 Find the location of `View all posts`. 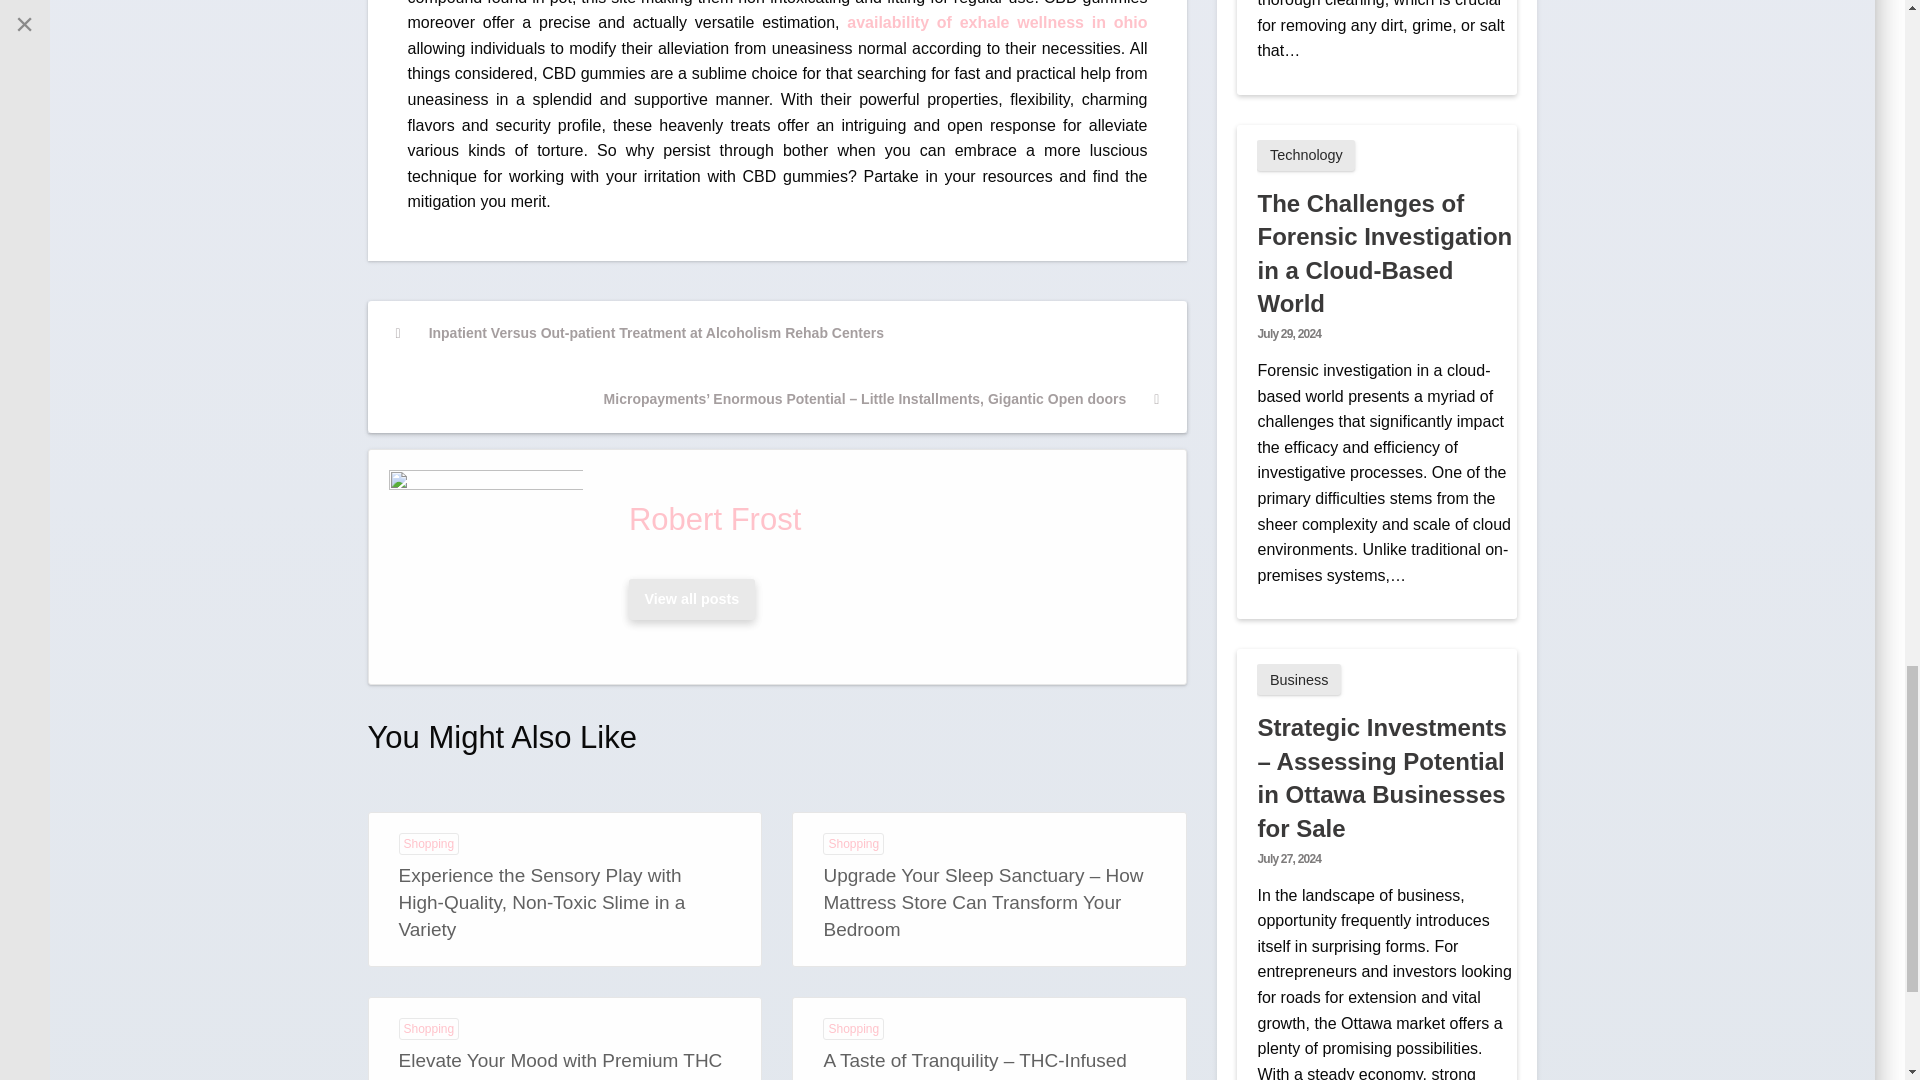

View all posts is located at coordinates (692, 598).